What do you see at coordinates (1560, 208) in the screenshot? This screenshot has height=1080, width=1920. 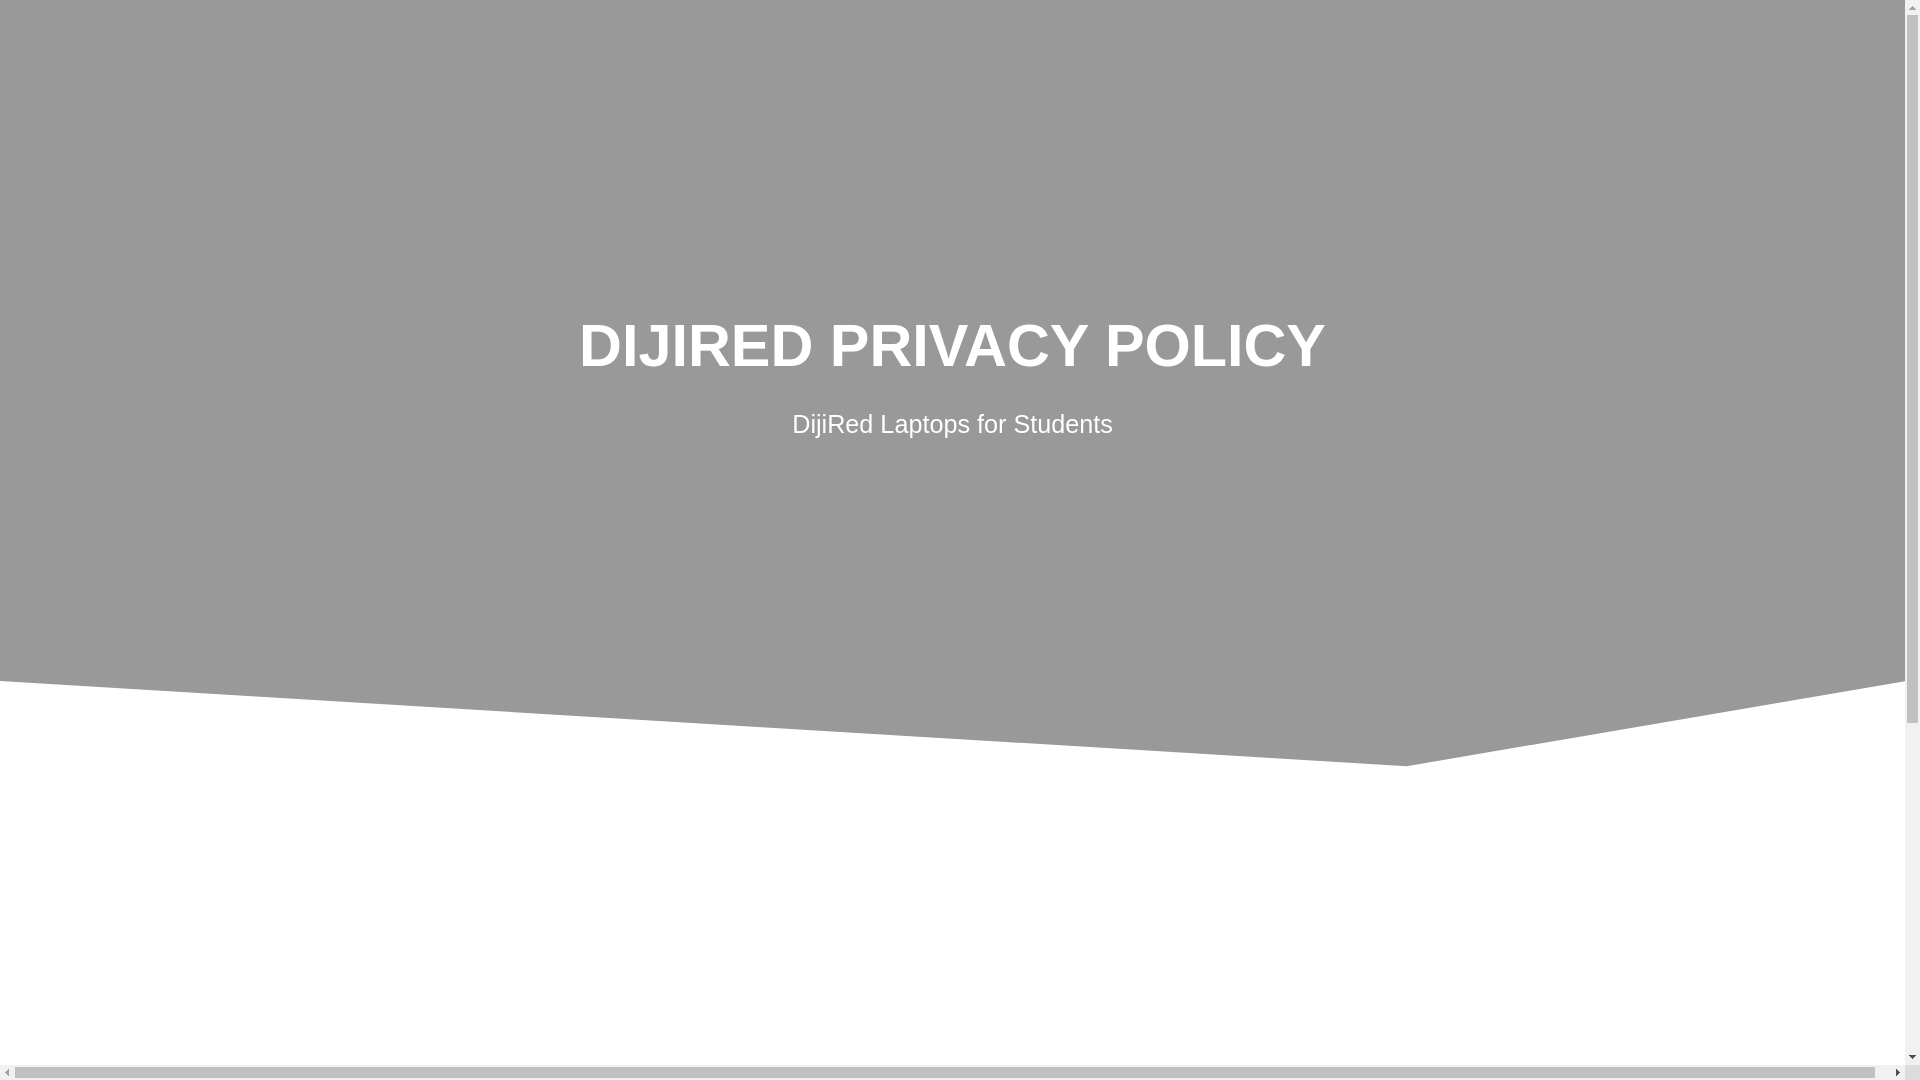 I see `SUPPORTERS` at bounding box center [1560, 208].